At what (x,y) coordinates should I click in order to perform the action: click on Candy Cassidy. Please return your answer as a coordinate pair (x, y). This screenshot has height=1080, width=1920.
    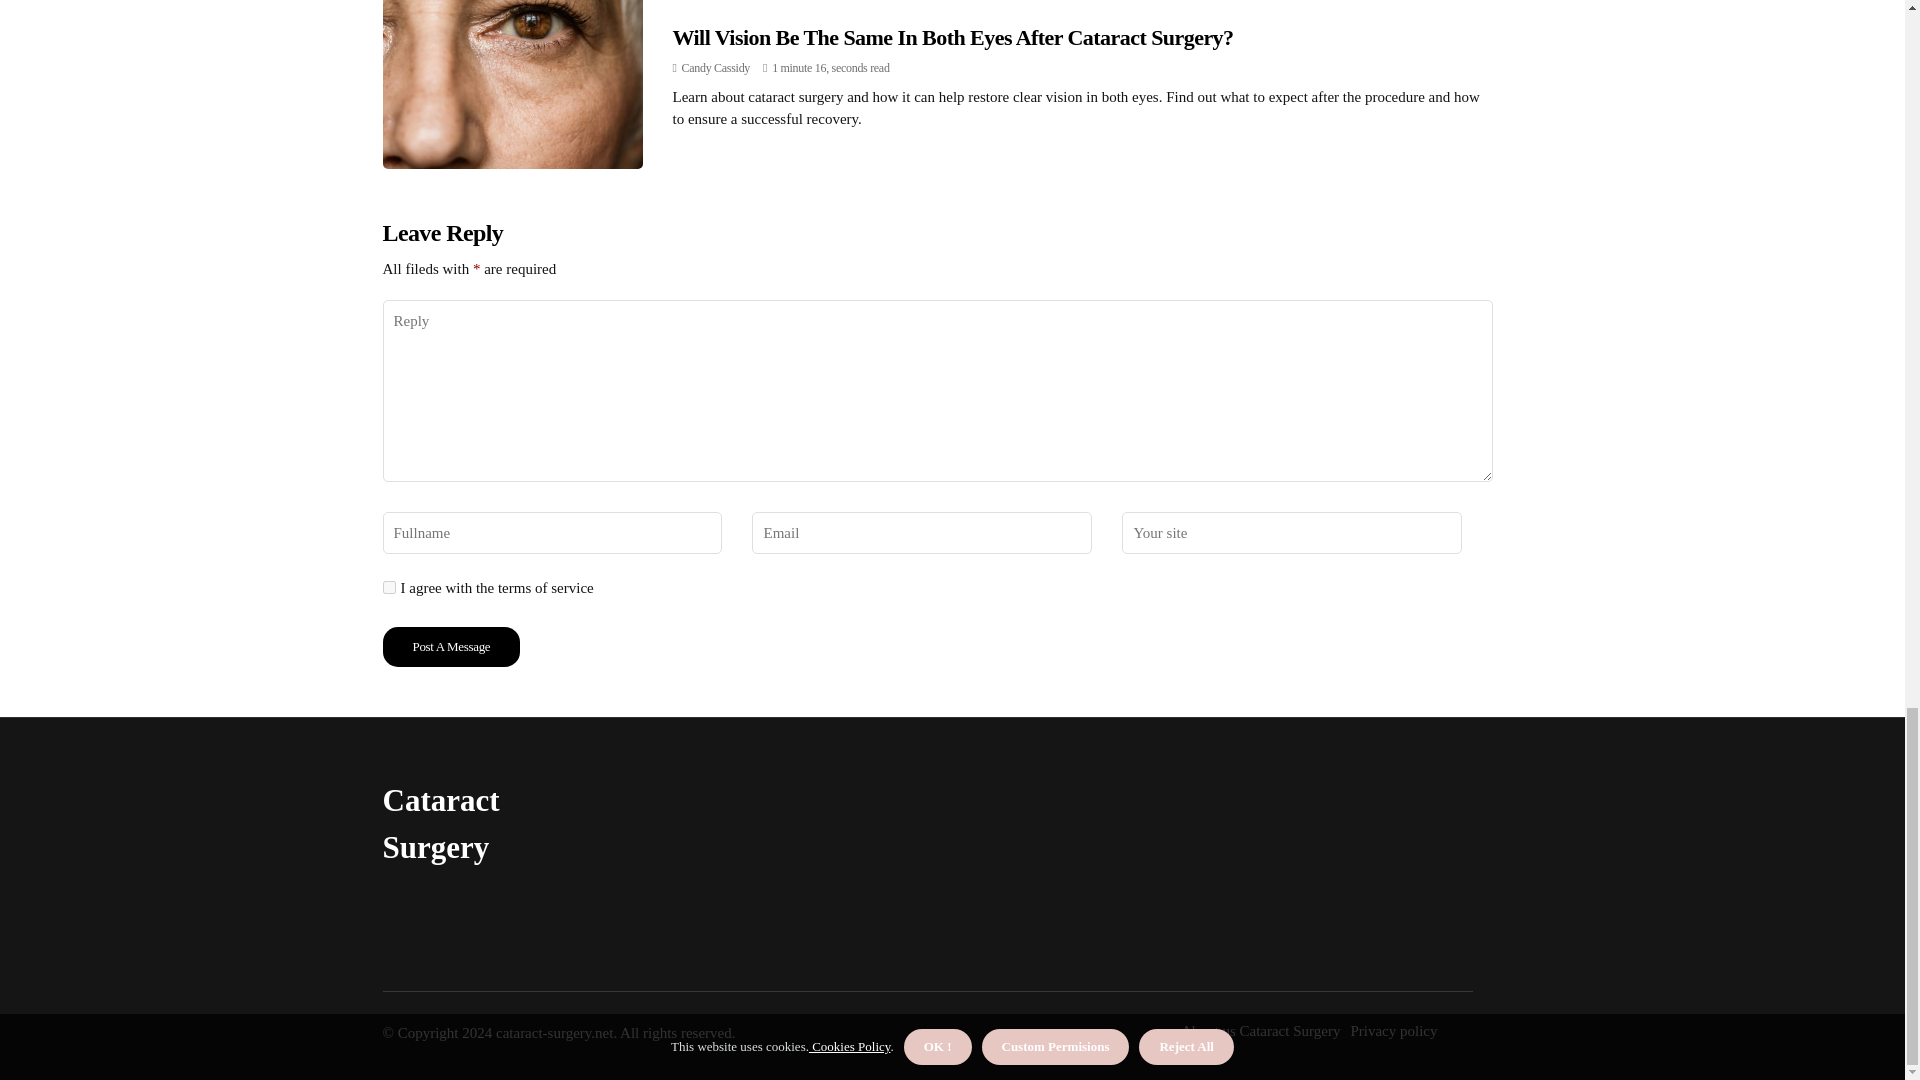
    Looking at the image, I should click on (716, 67).